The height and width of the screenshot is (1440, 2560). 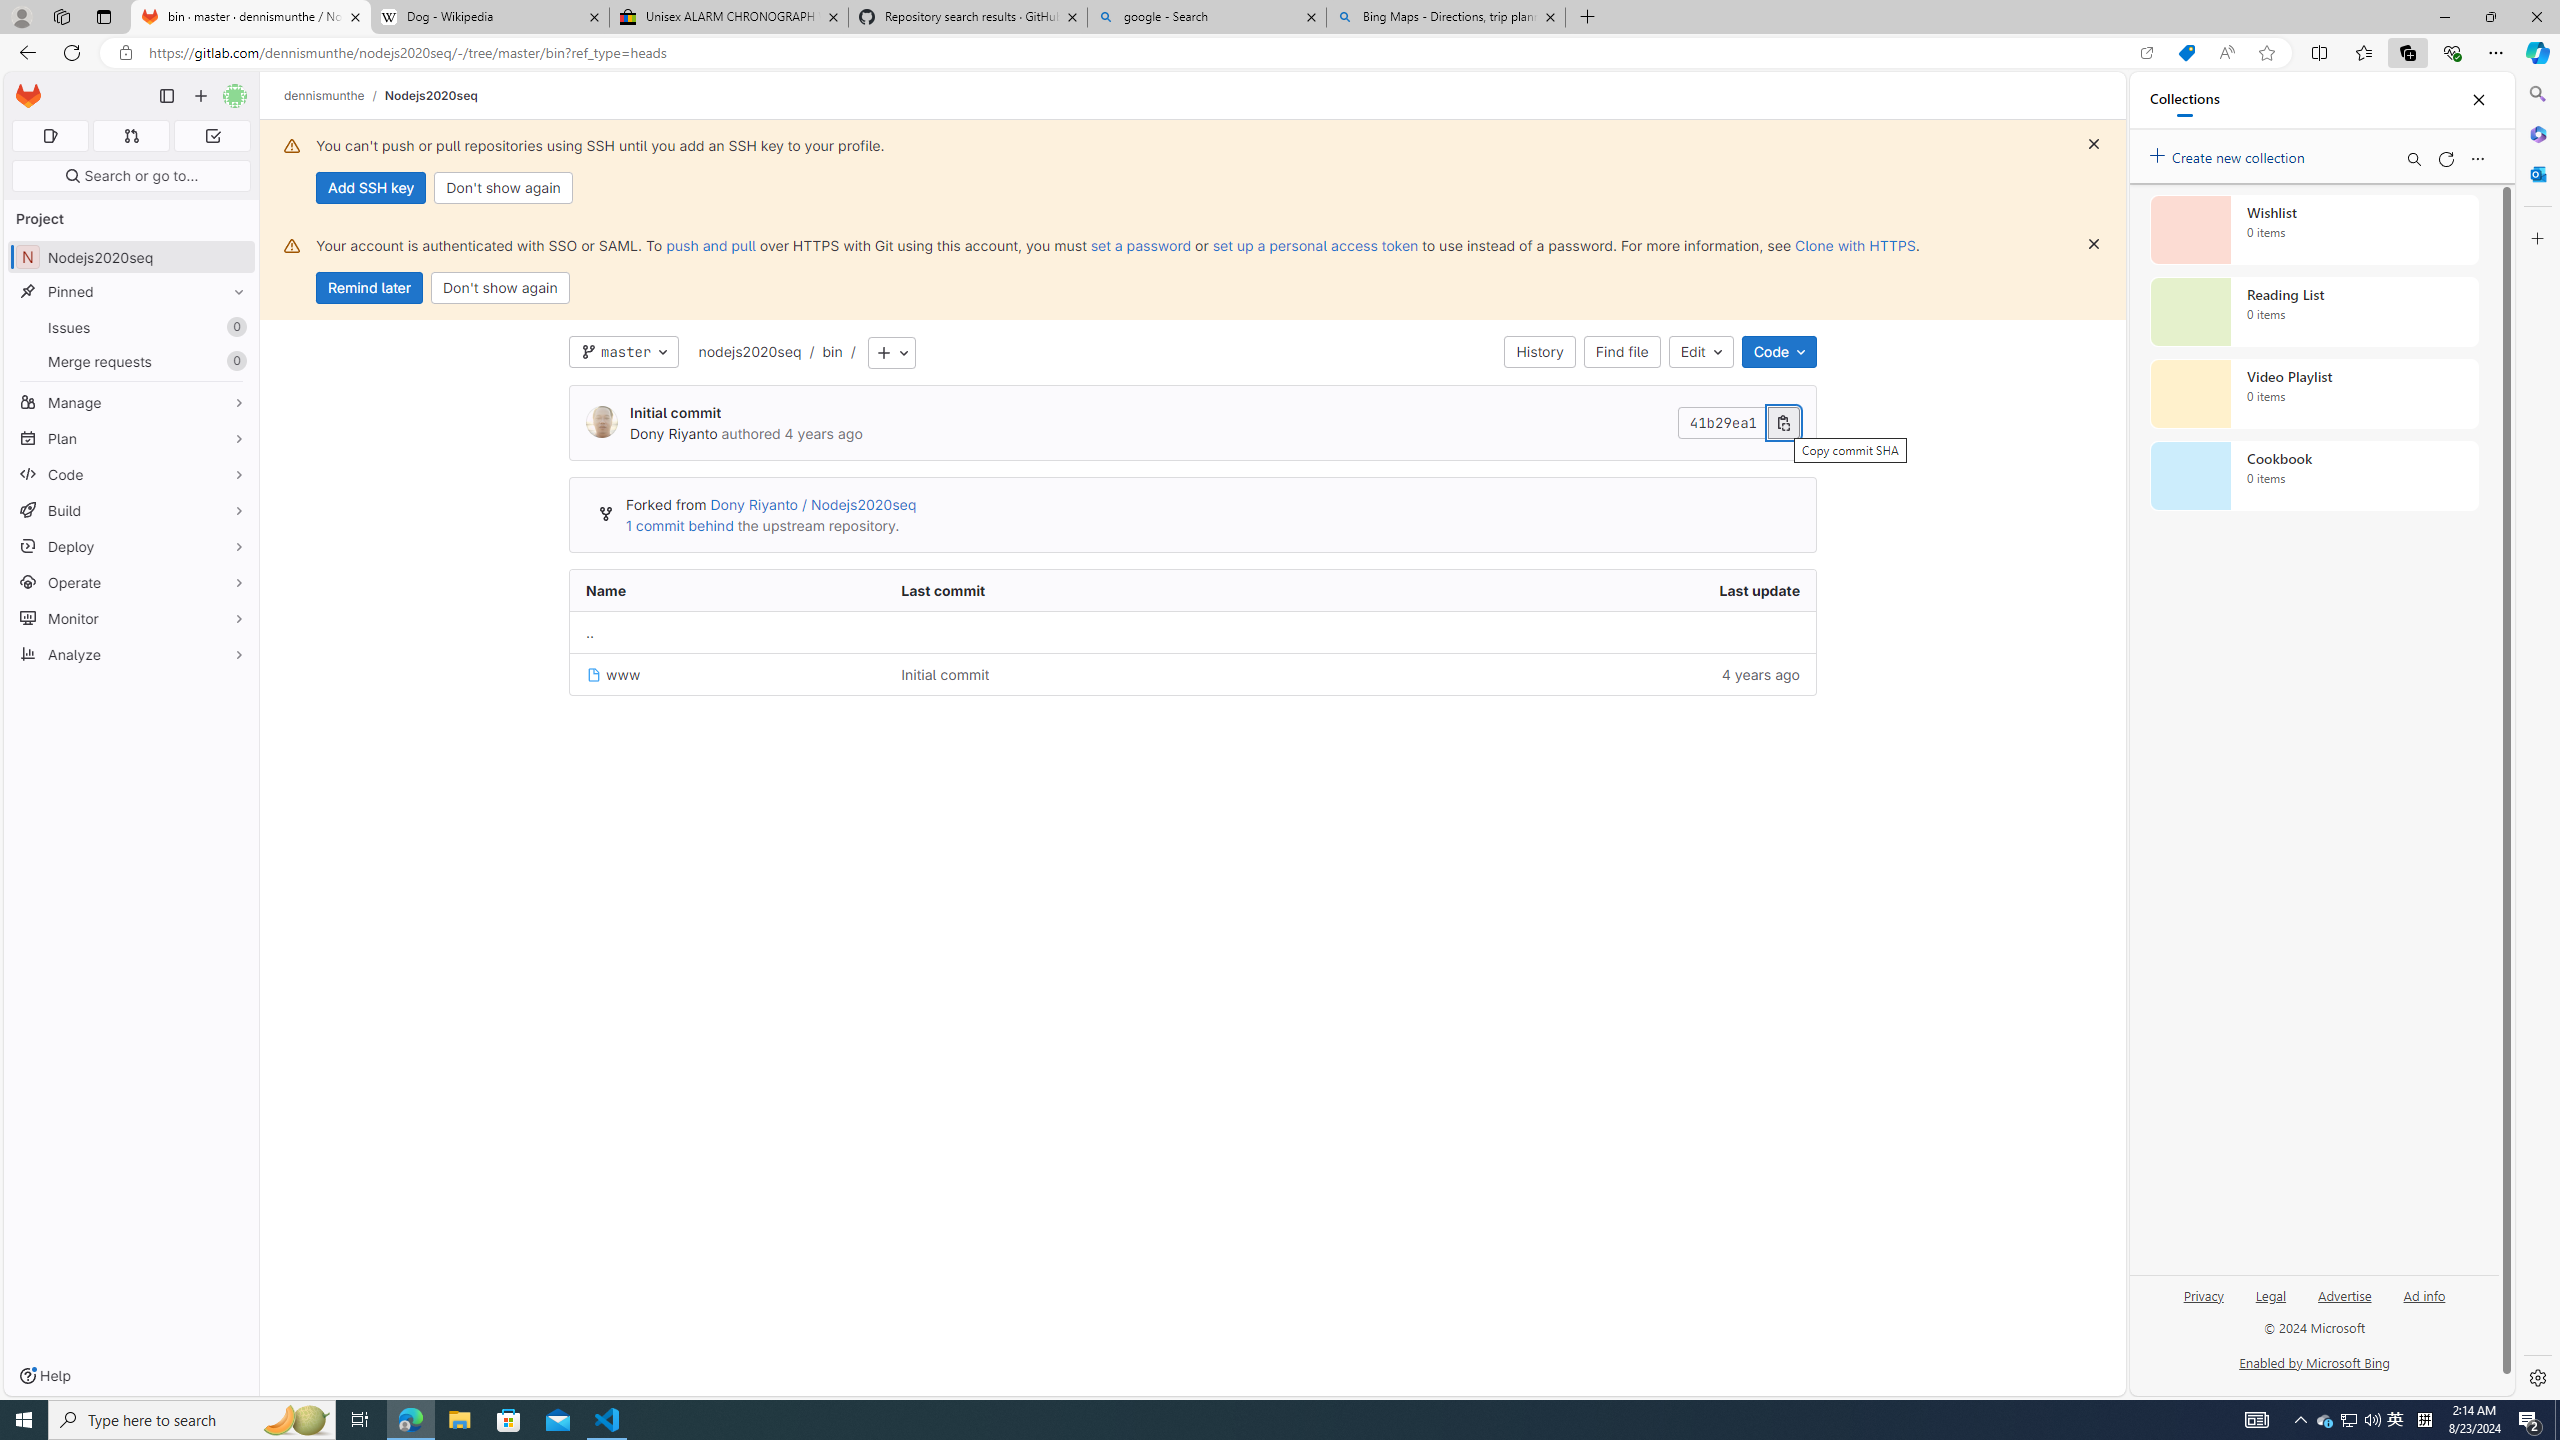 What do you see at coordinates (590, 632) in the screenshot?
I see `Go to parent` at bounding box center [590, 632].